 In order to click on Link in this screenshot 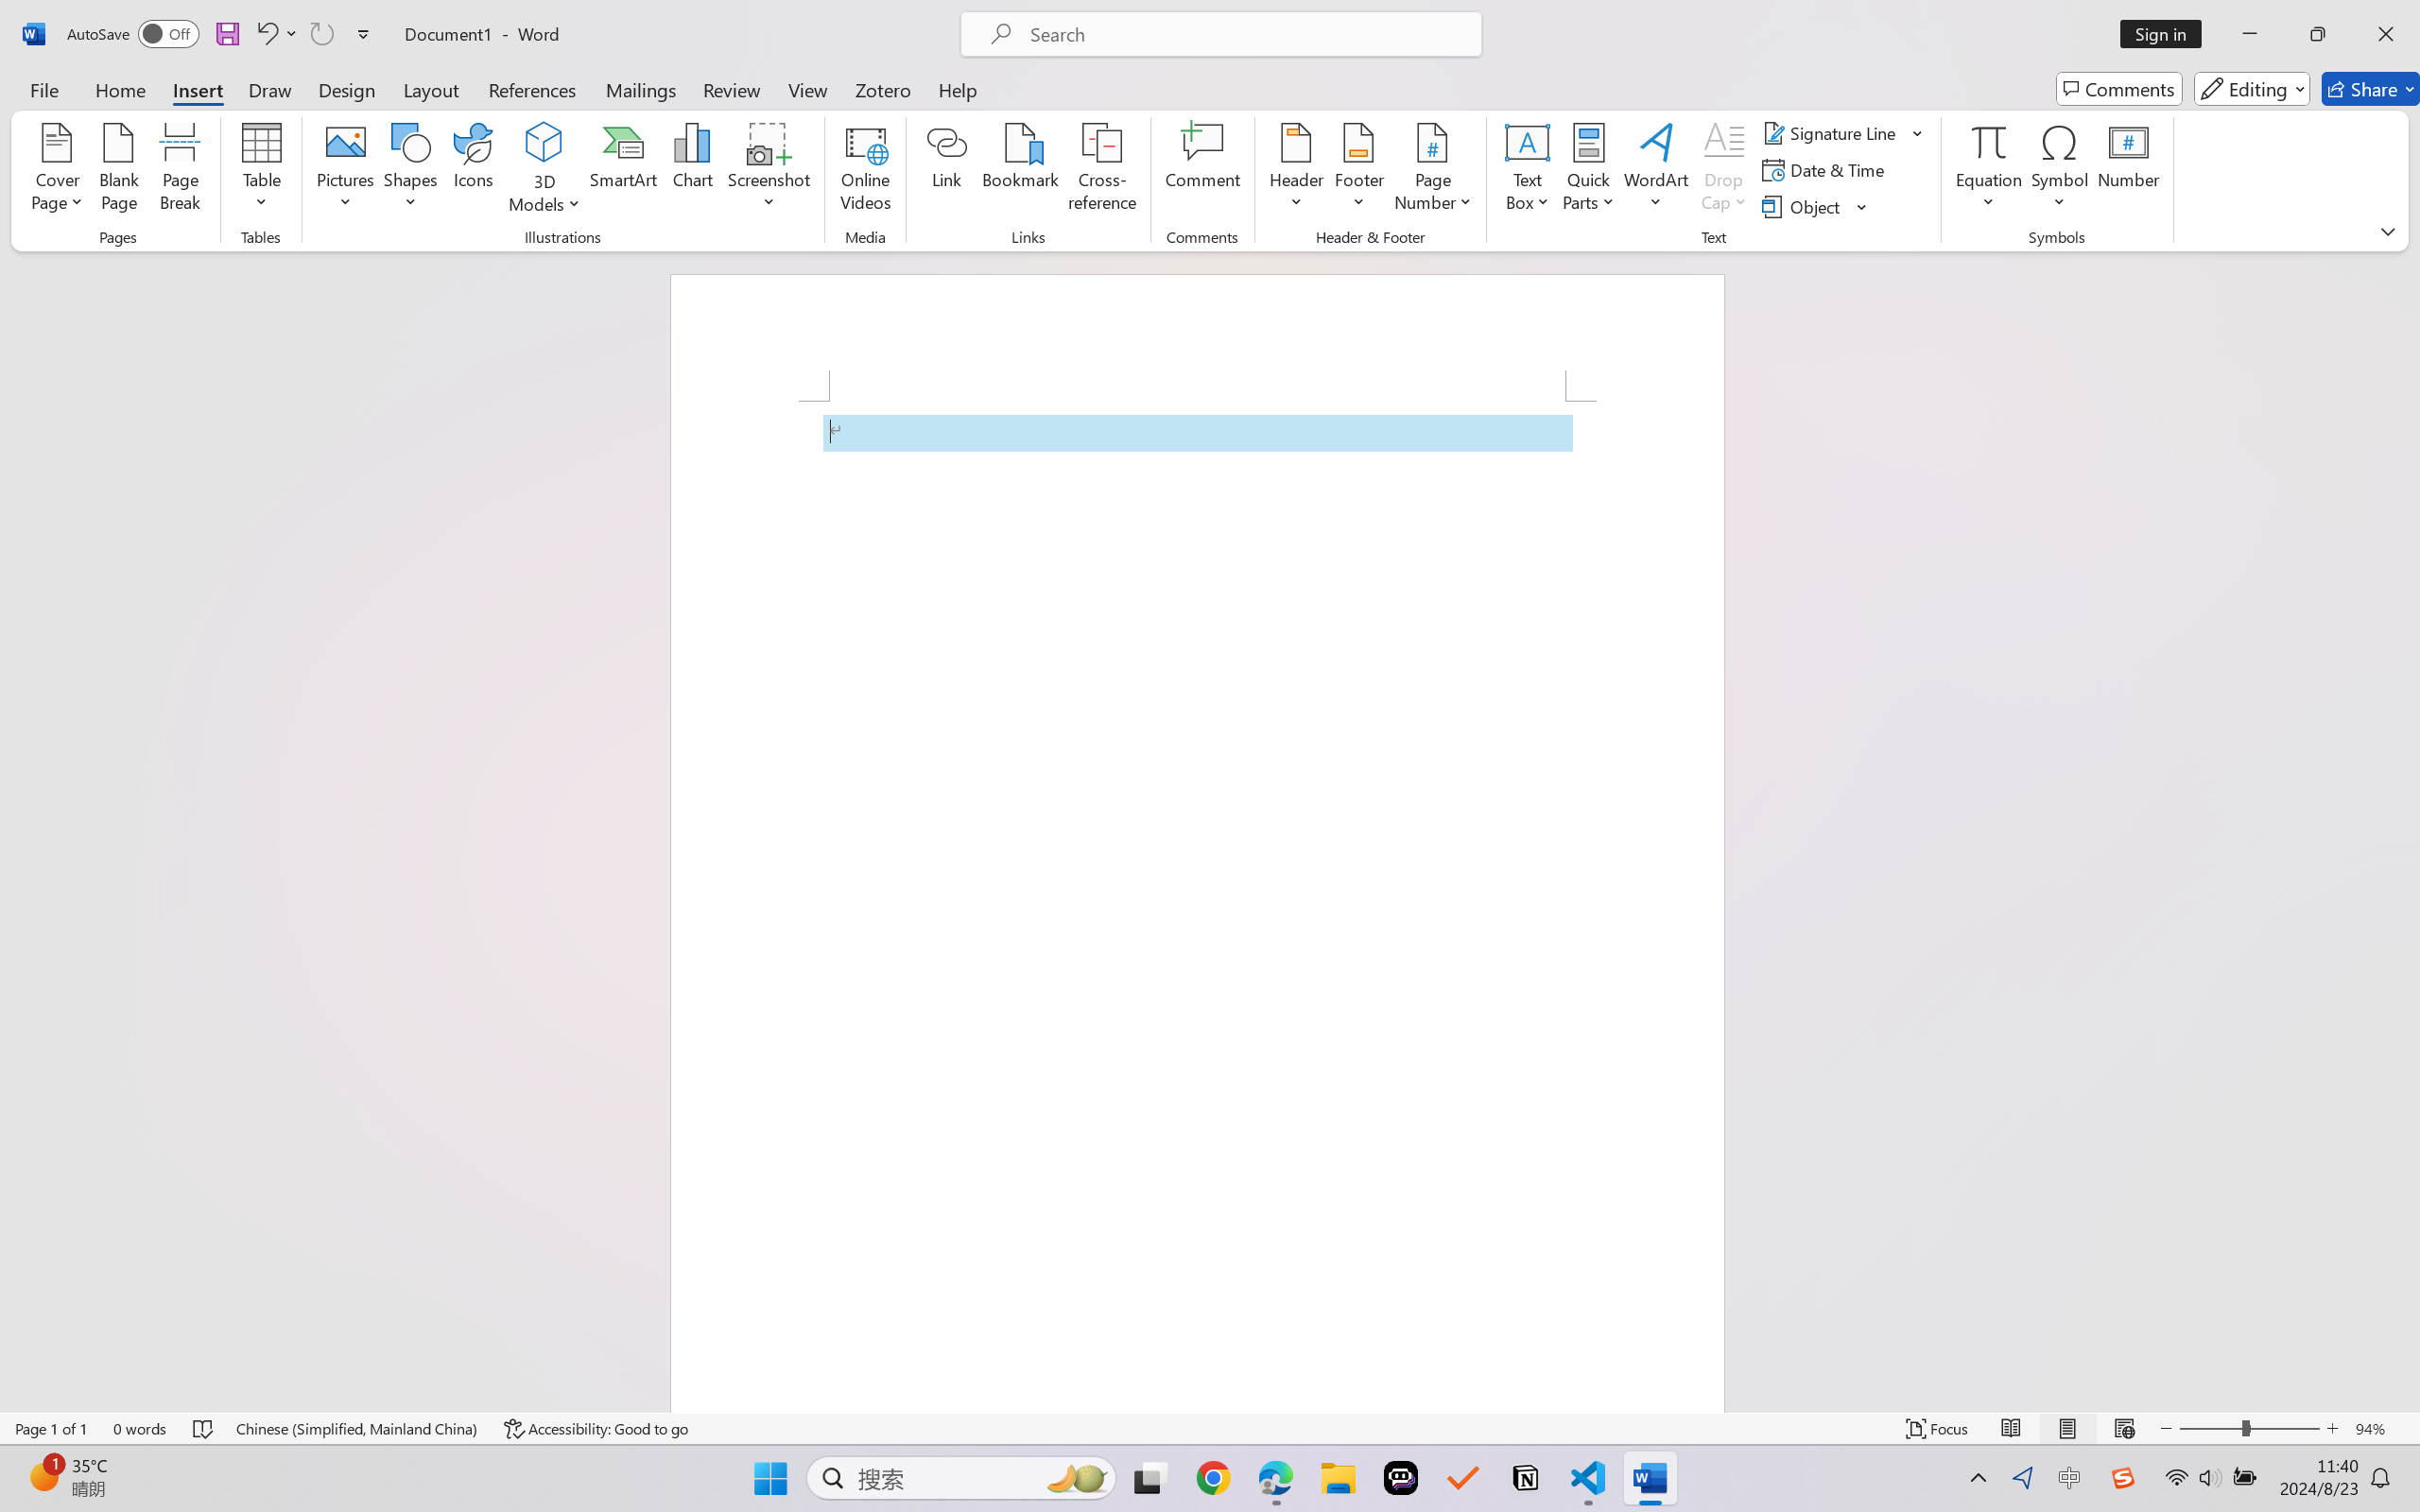, I will do `click(947, 170)`.